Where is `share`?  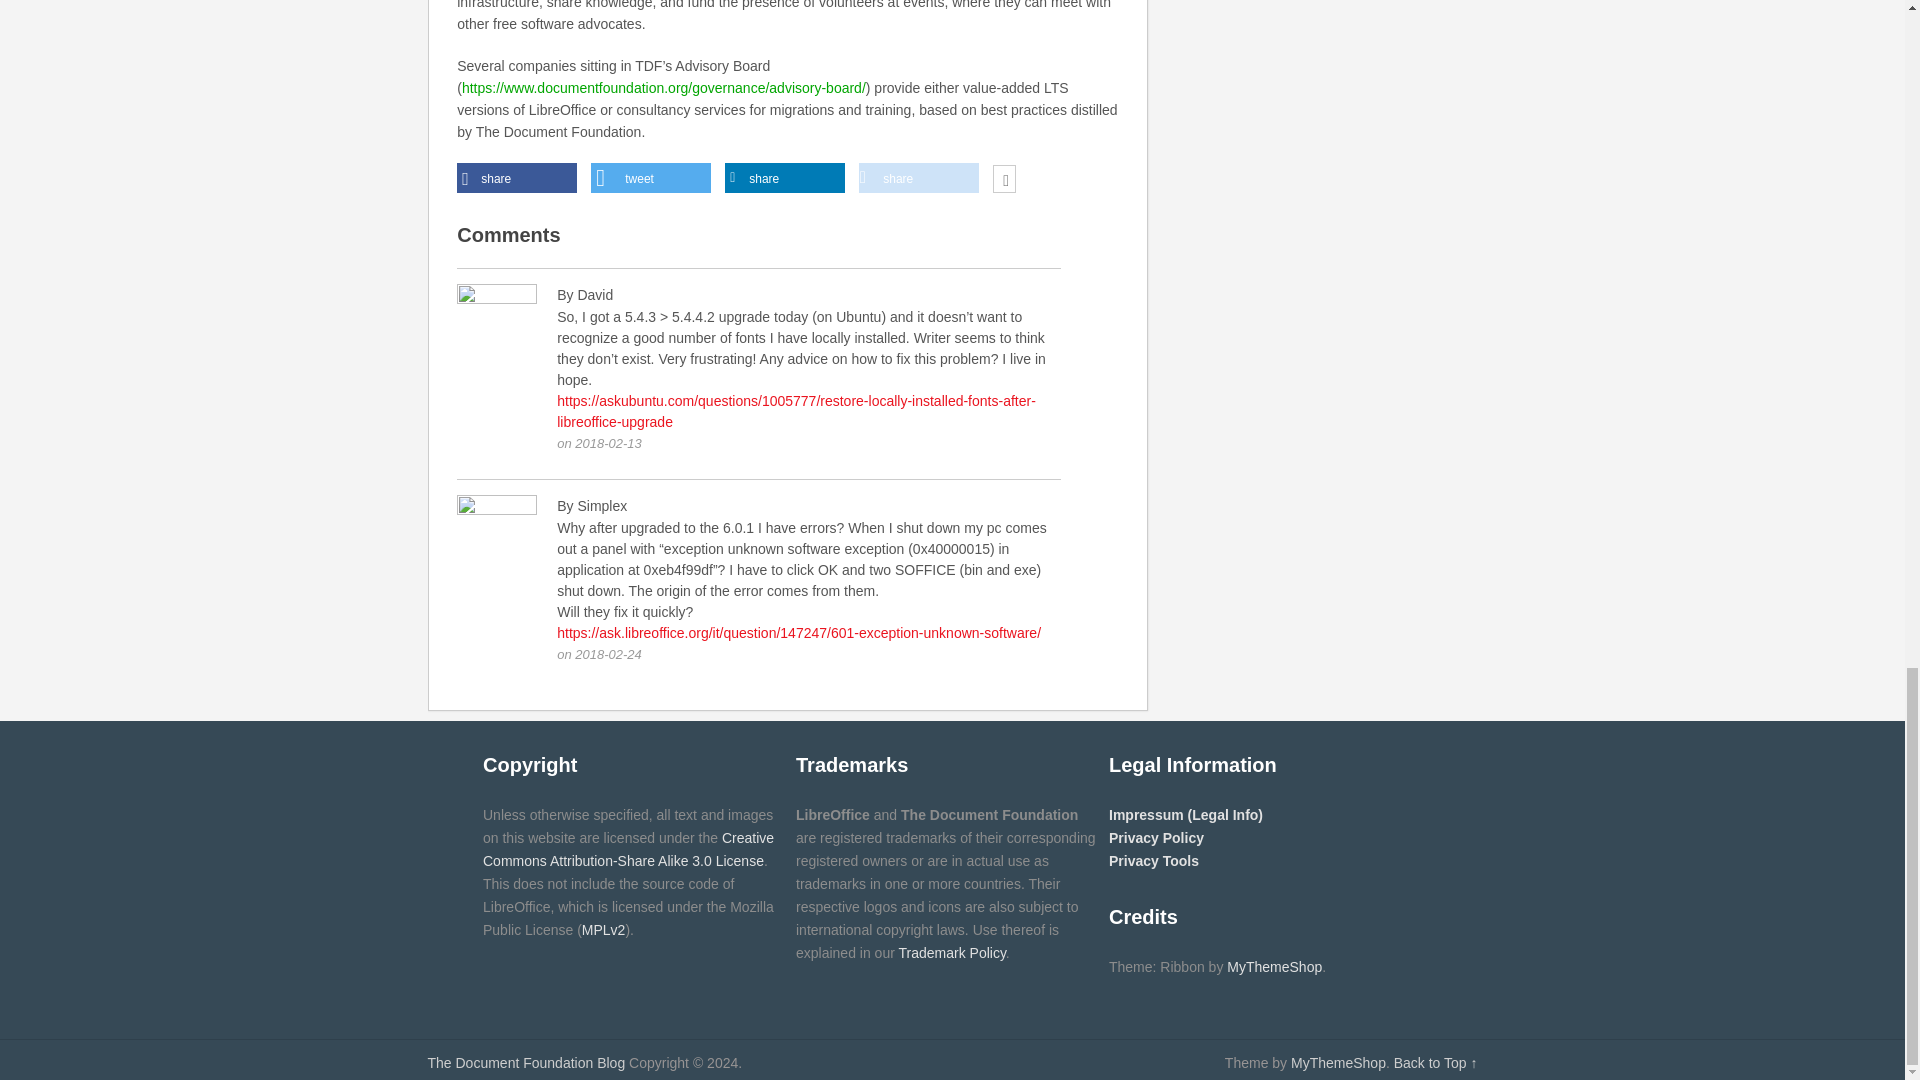
share is located at coordinates (784, 178).